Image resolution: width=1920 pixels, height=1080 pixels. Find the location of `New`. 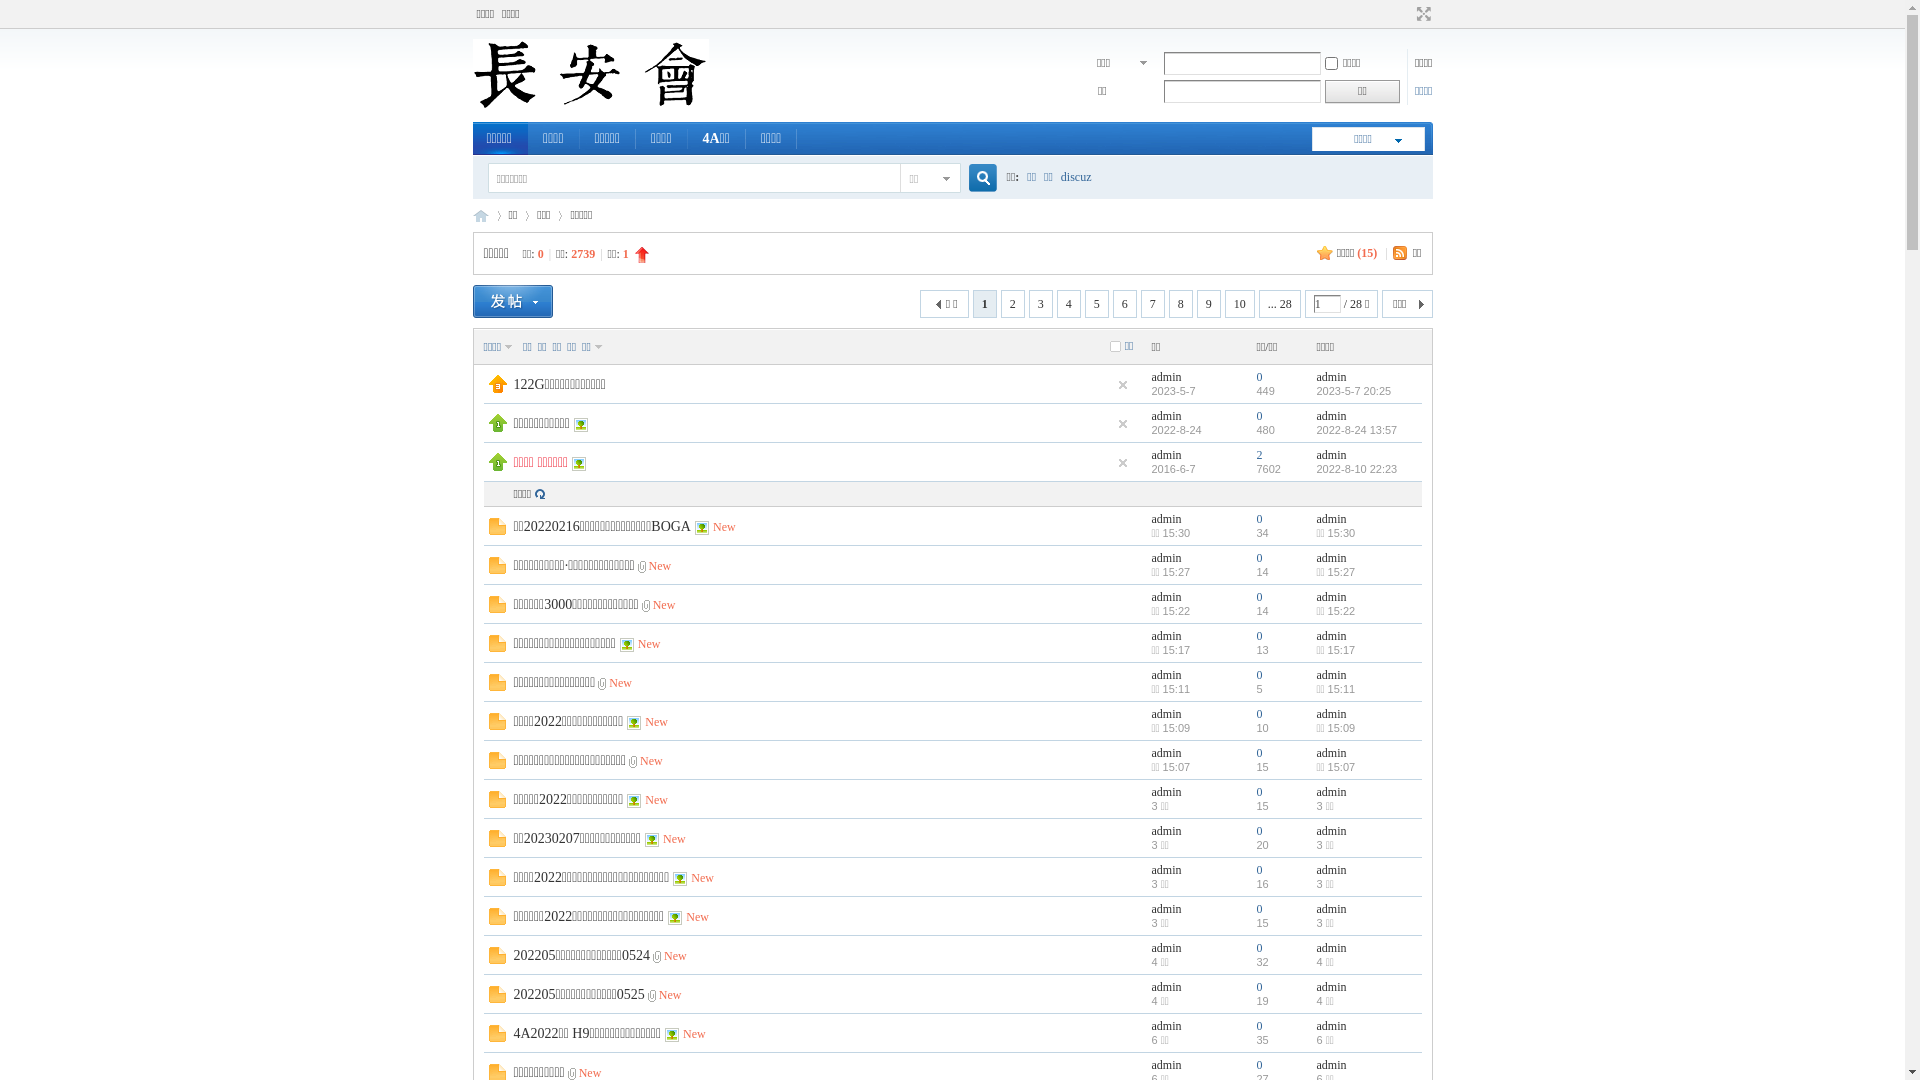

New is located at coordinates (660, 565).